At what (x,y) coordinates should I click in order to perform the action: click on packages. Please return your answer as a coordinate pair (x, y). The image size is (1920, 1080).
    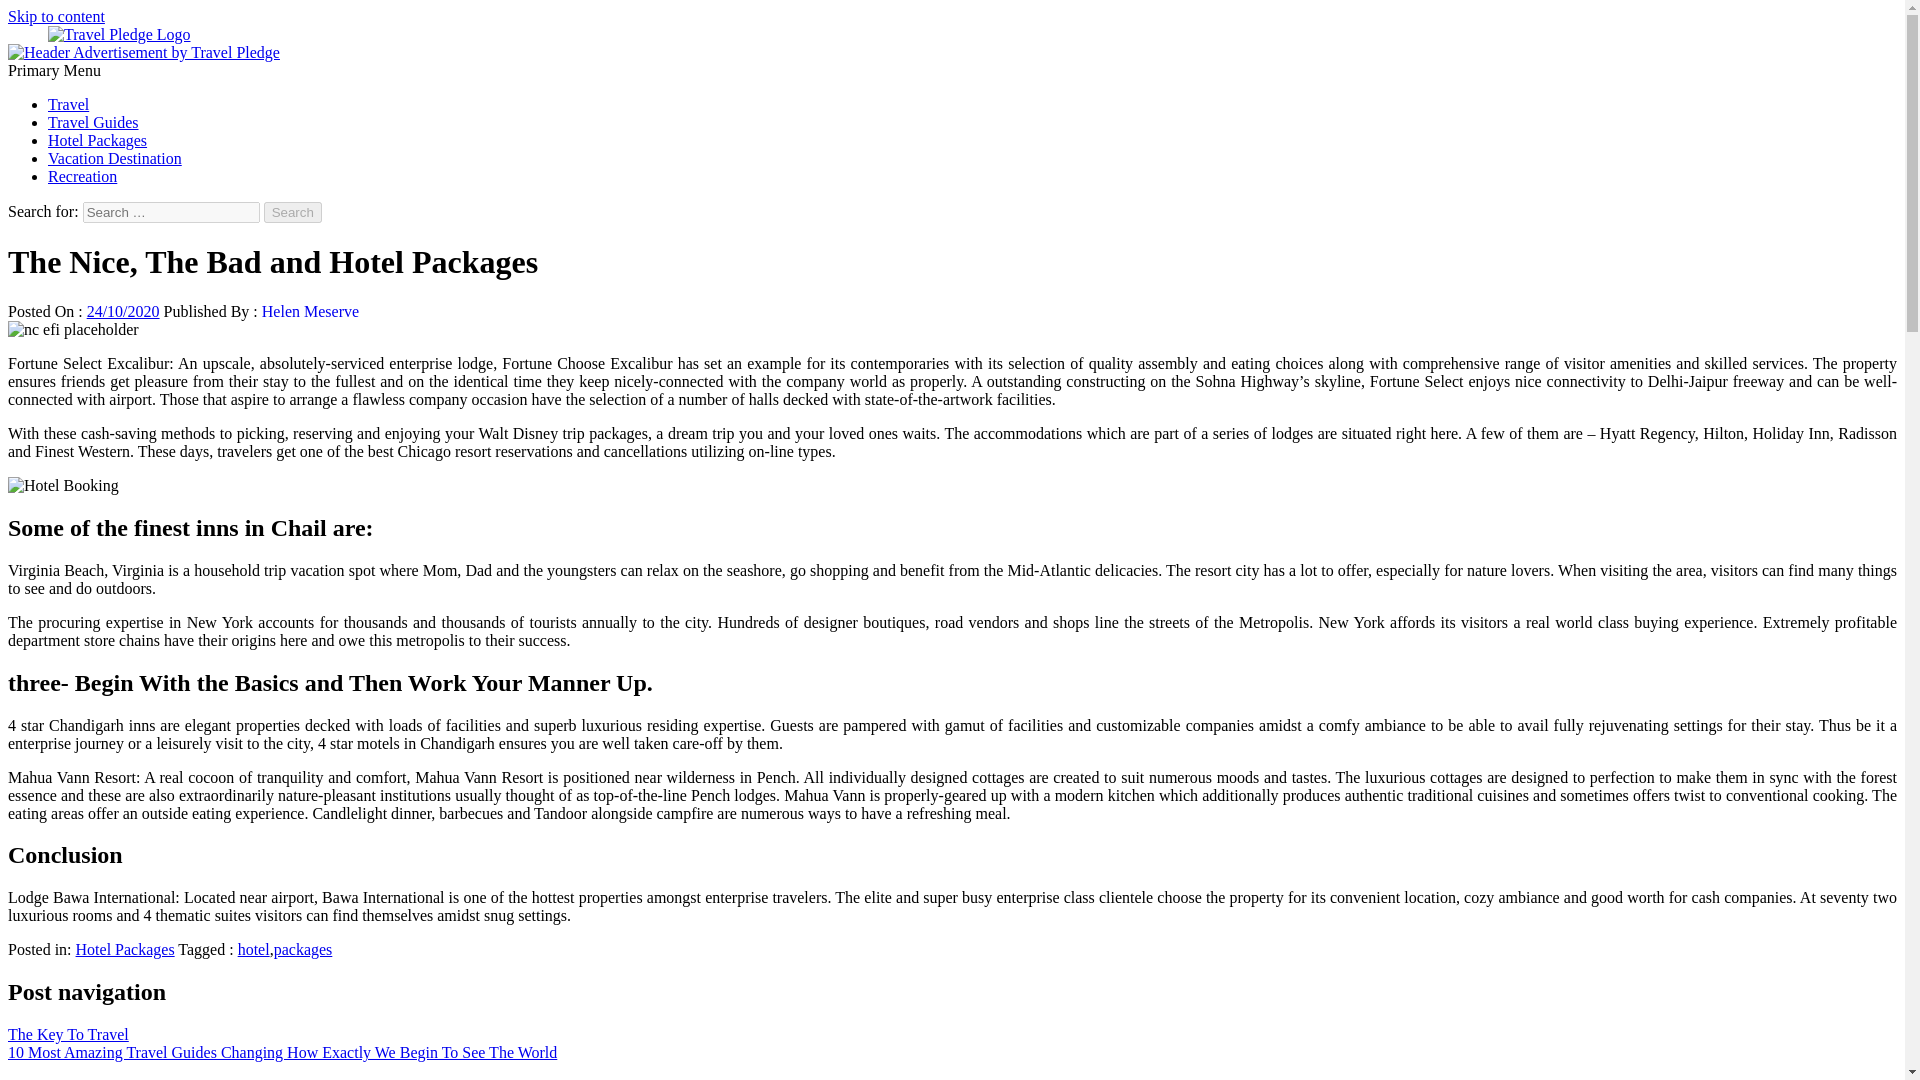
    Looking at the image, I should click on (303, 948).